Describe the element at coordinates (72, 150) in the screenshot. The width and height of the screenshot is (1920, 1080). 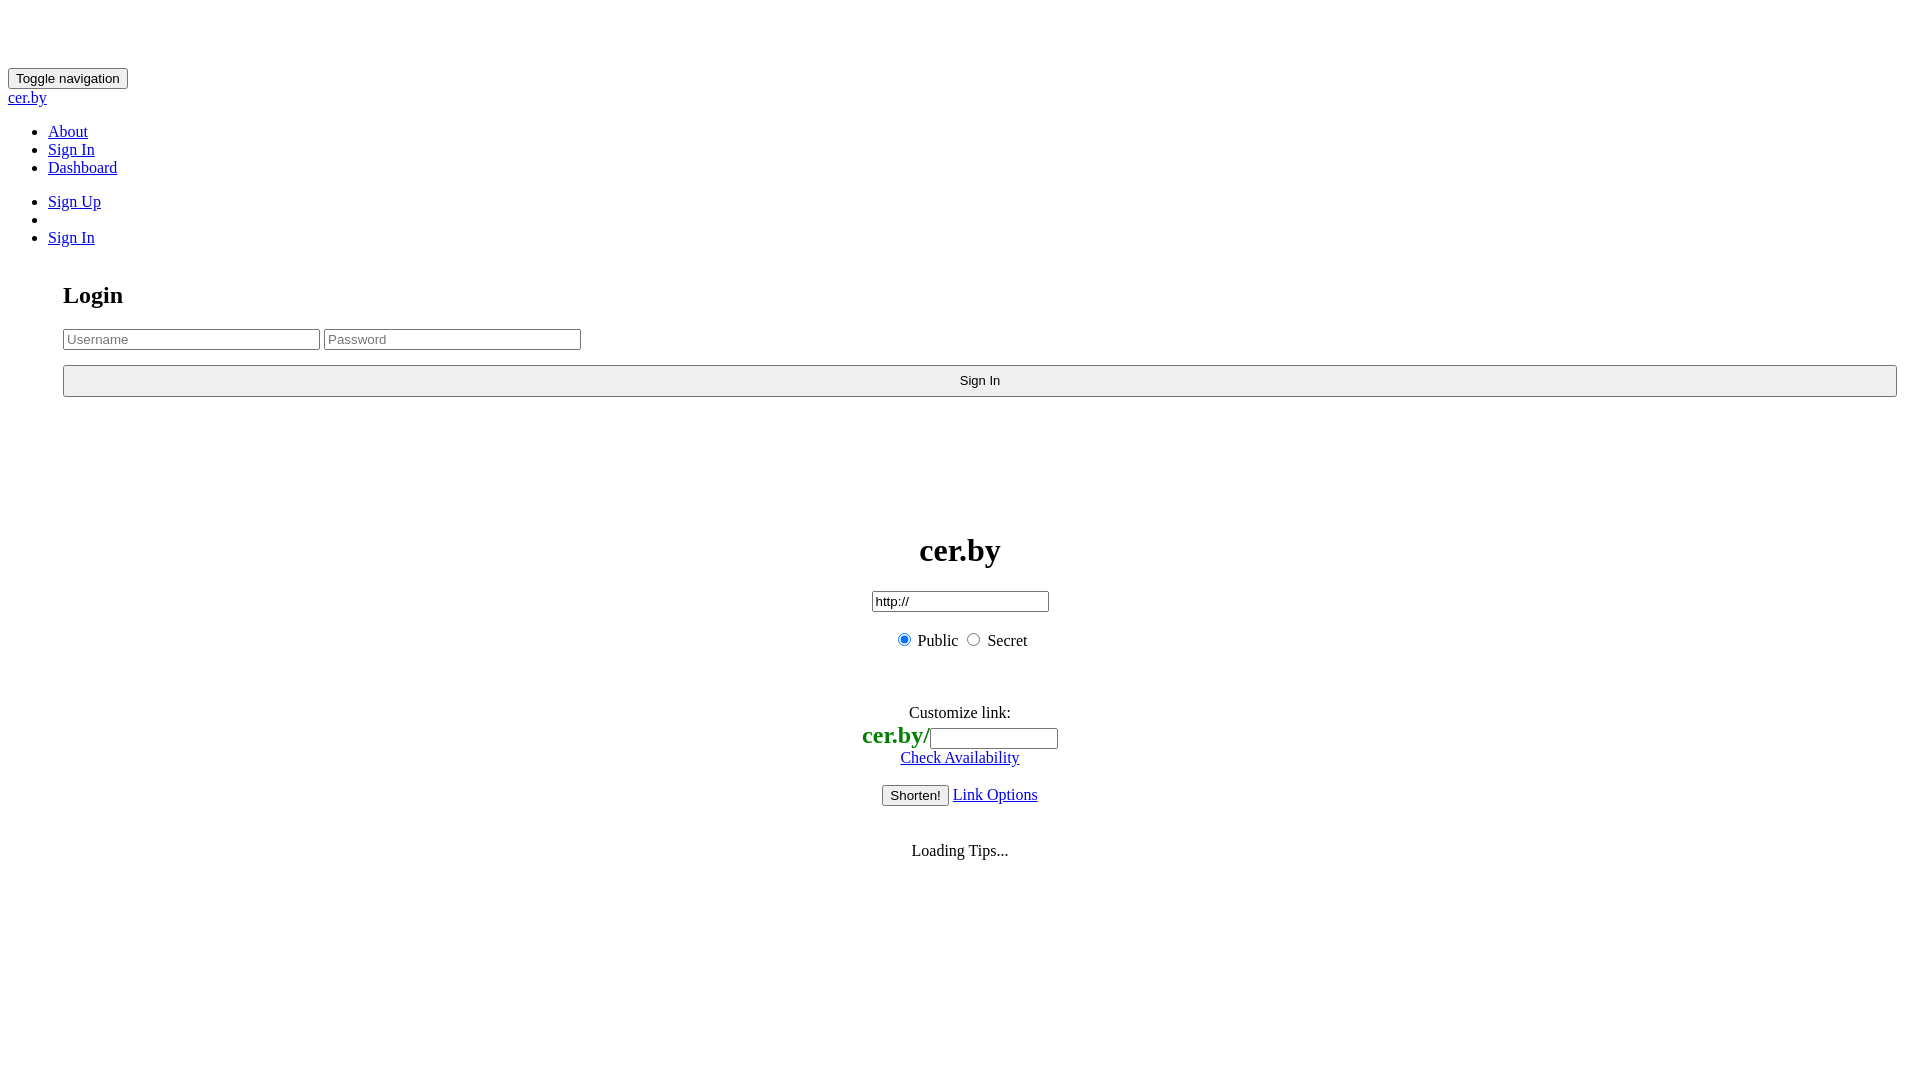
I see `Sign In` at that location.